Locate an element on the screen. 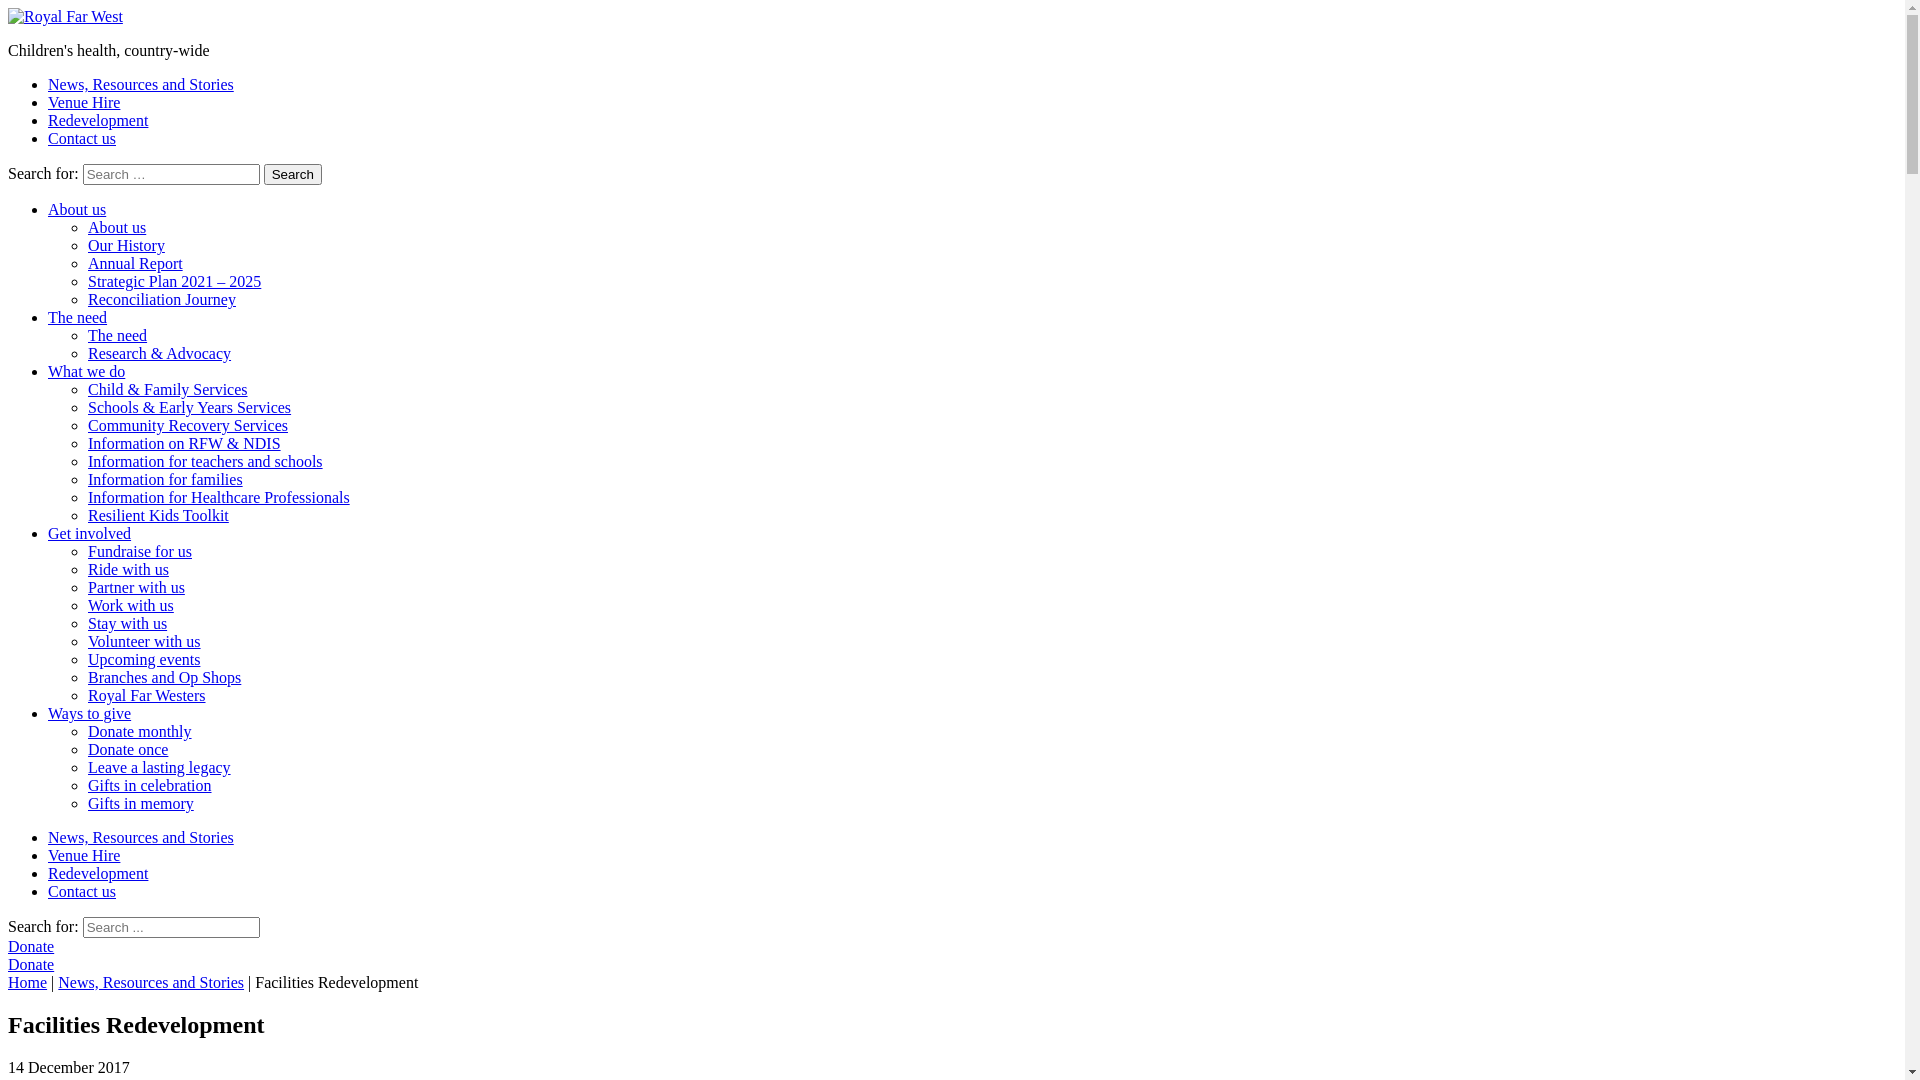  What we do is located at coordinates (86, 372).